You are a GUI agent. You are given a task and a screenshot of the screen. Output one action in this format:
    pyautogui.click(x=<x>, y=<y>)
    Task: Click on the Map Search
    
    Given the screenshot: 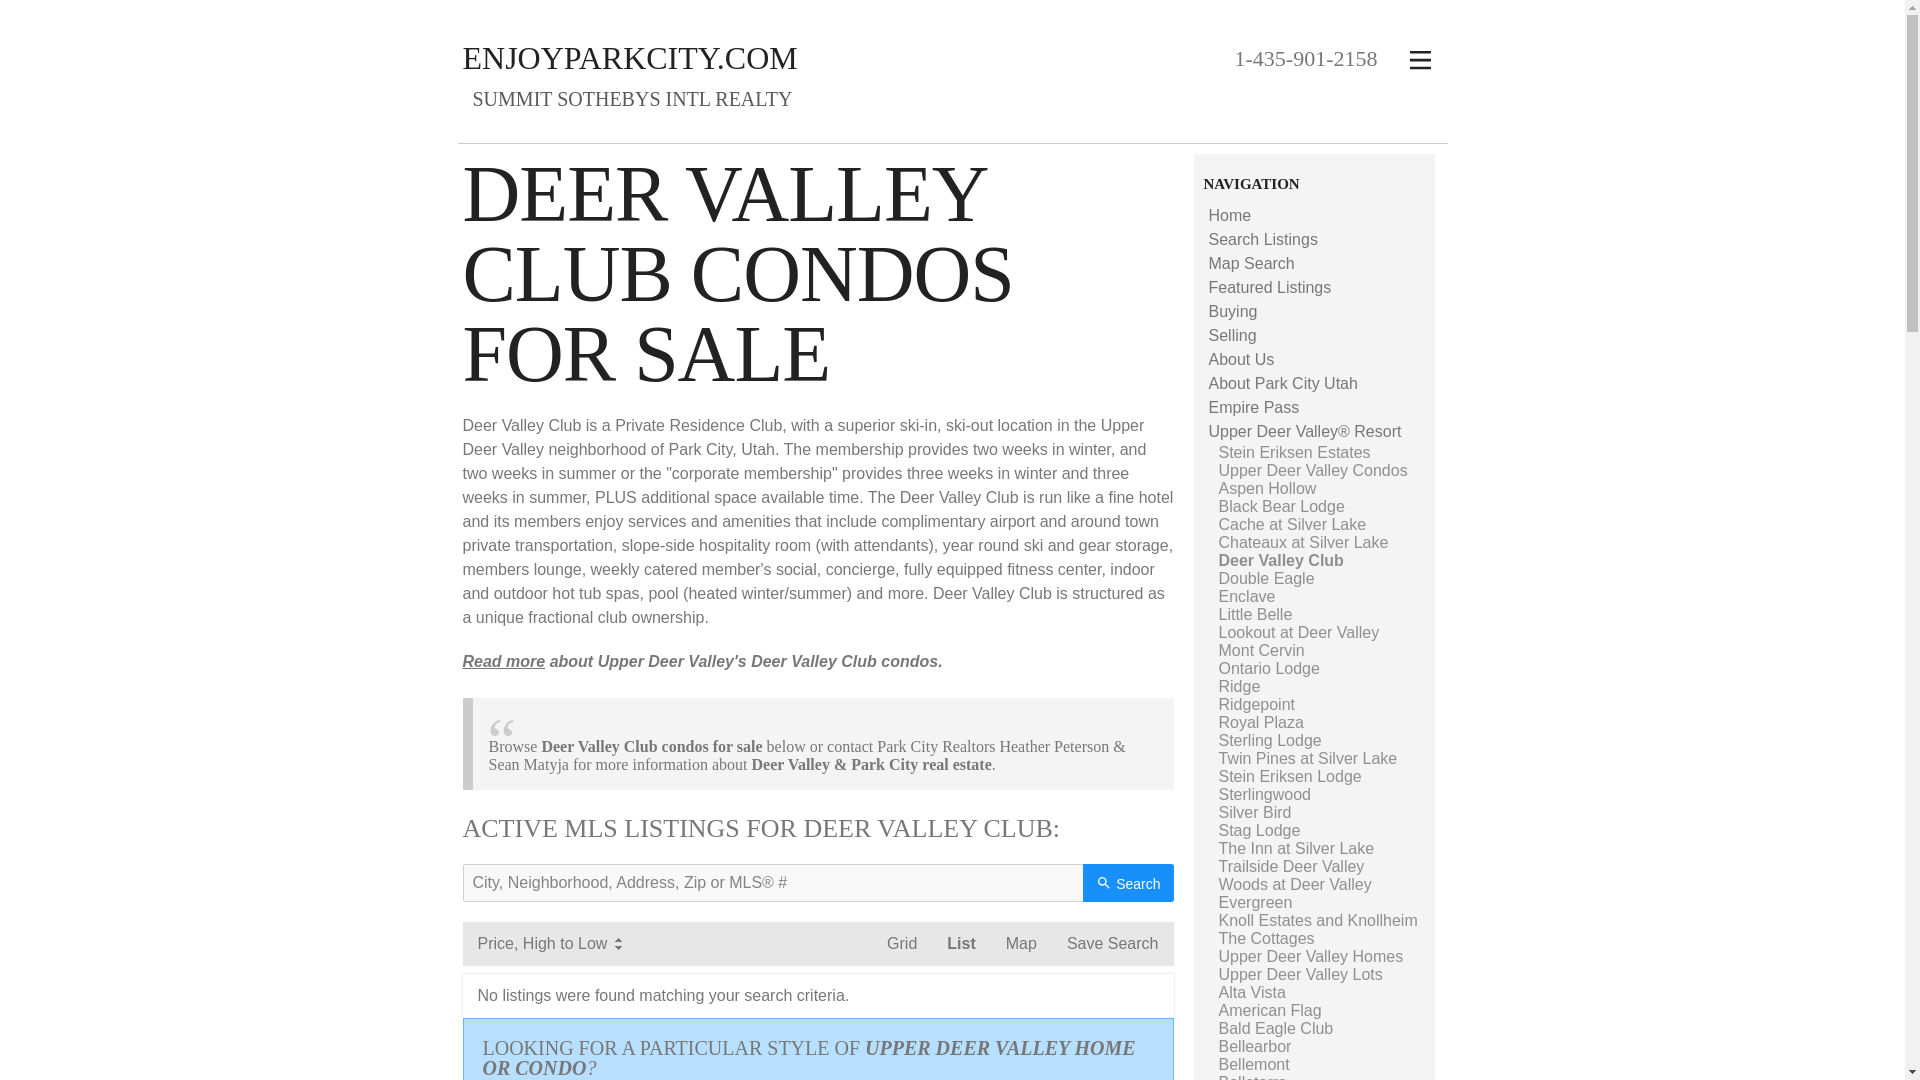 What is the action you would take?
    pyautogui.click(x=1250, y=263)
    